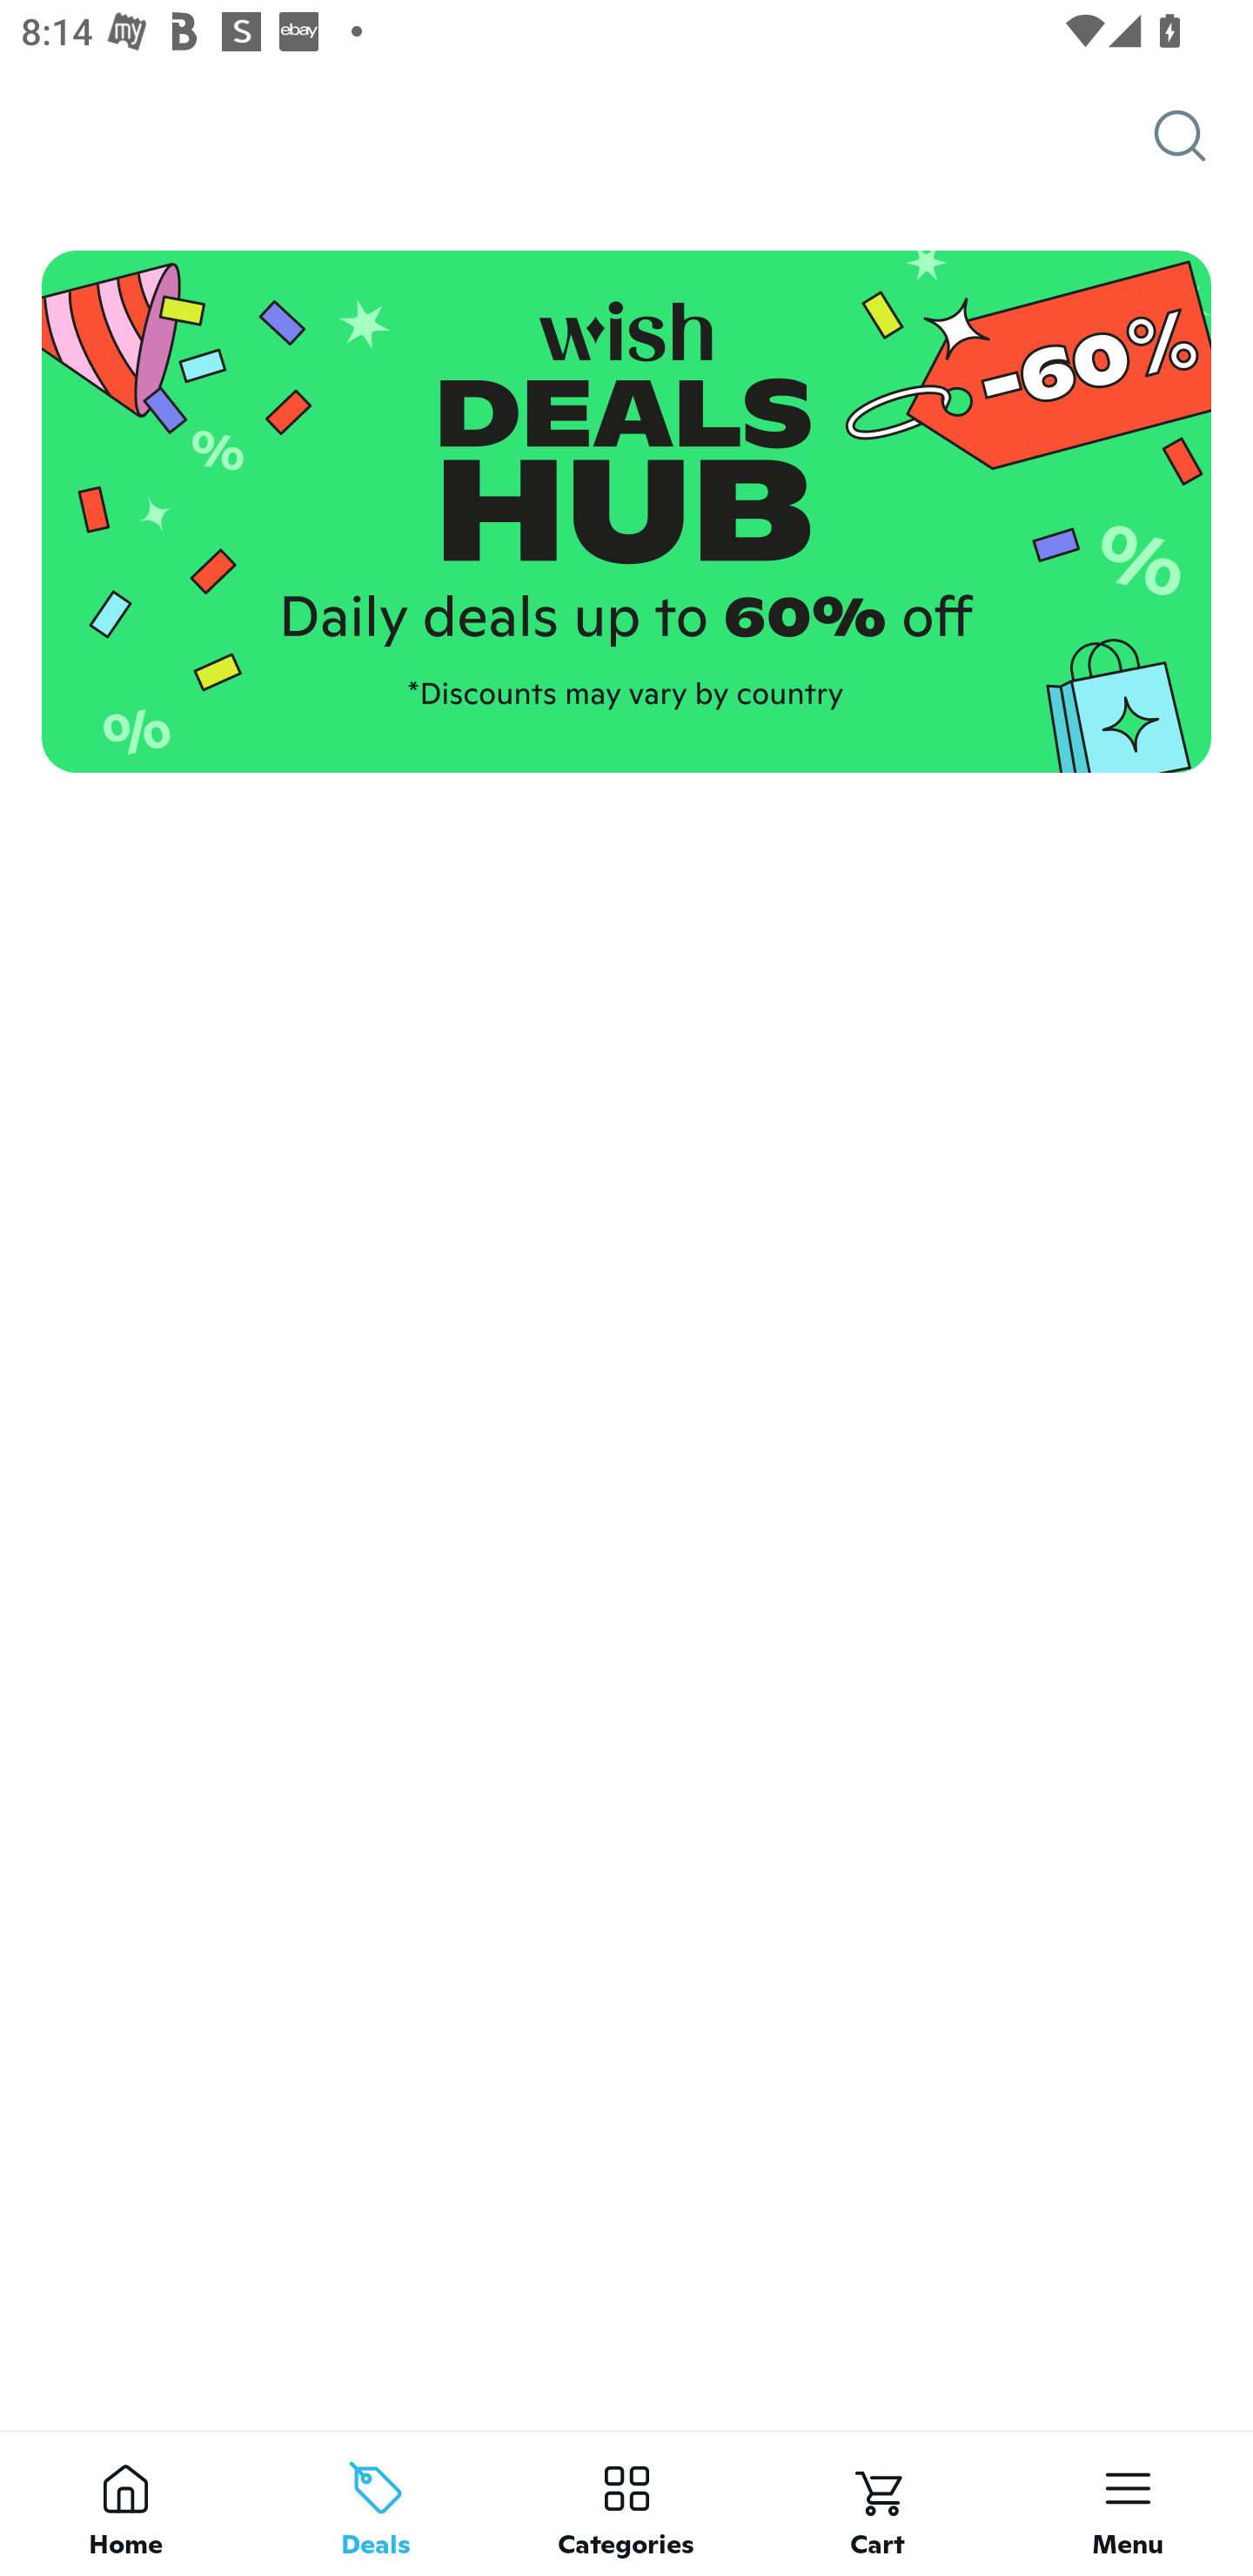 This screenshot has height=2576, width=1253. What do you see at coordinates (376, 2503) in the screenshot?
I see `Deals` at bounding box center [376, 2503].